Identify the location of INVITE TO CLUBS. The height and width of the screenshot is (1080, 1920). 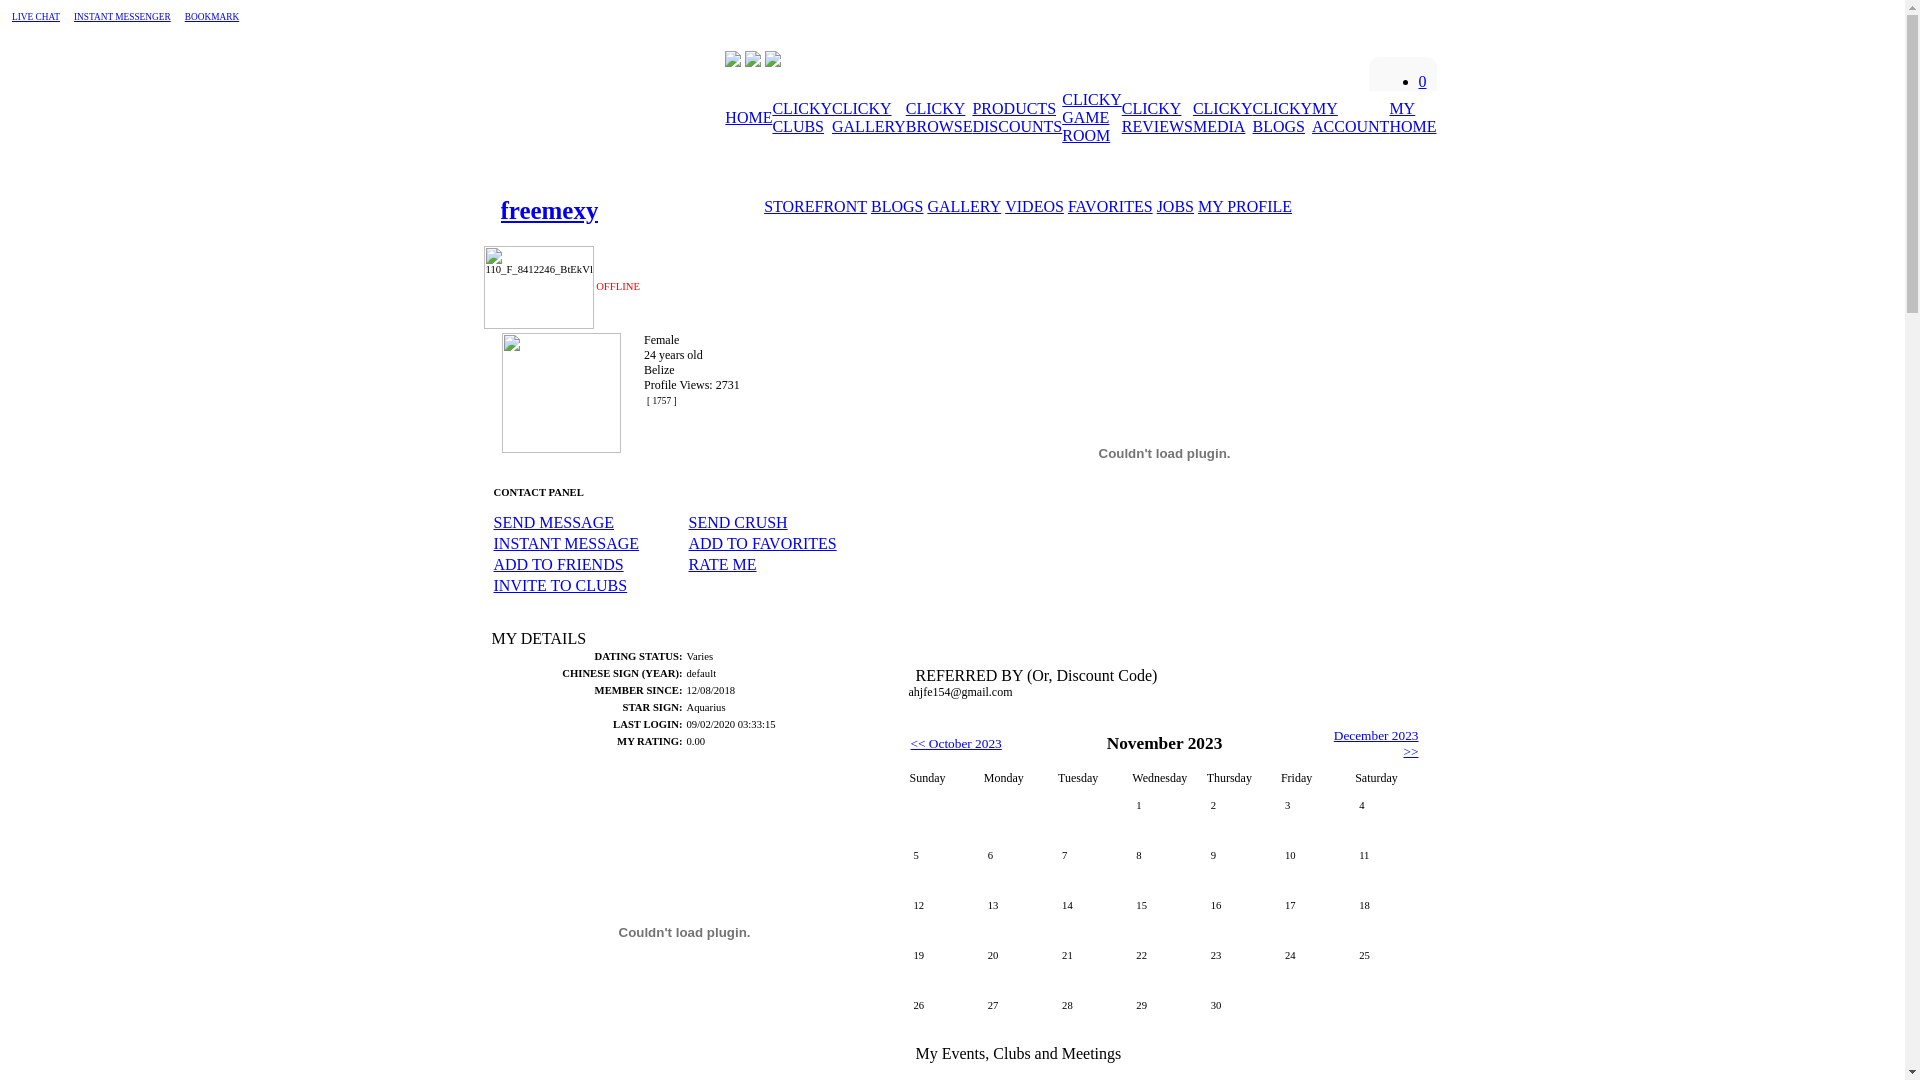
(560, 586).